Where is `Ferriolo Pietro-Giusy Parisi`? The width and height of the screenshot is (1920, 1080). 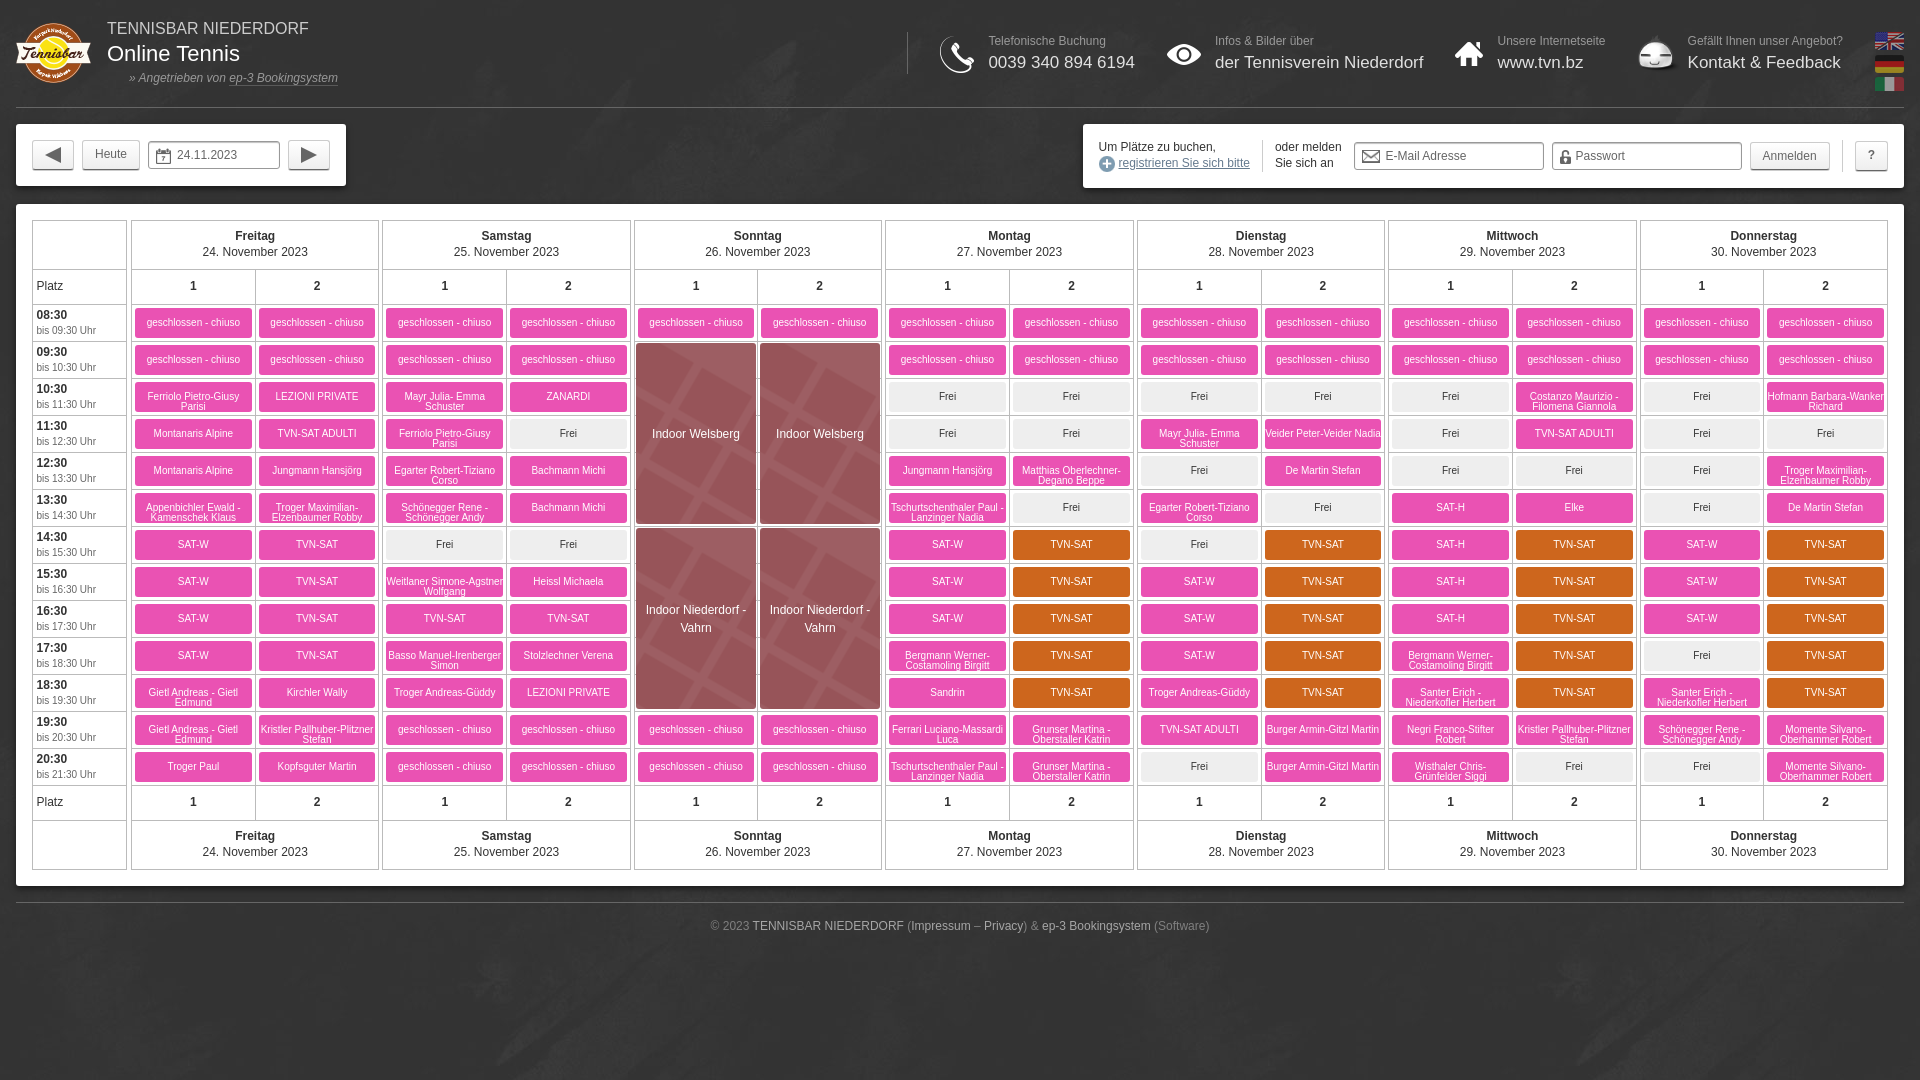 Ferriolo Pietro-Giusy Parisi is located at coordinates (194, 397).